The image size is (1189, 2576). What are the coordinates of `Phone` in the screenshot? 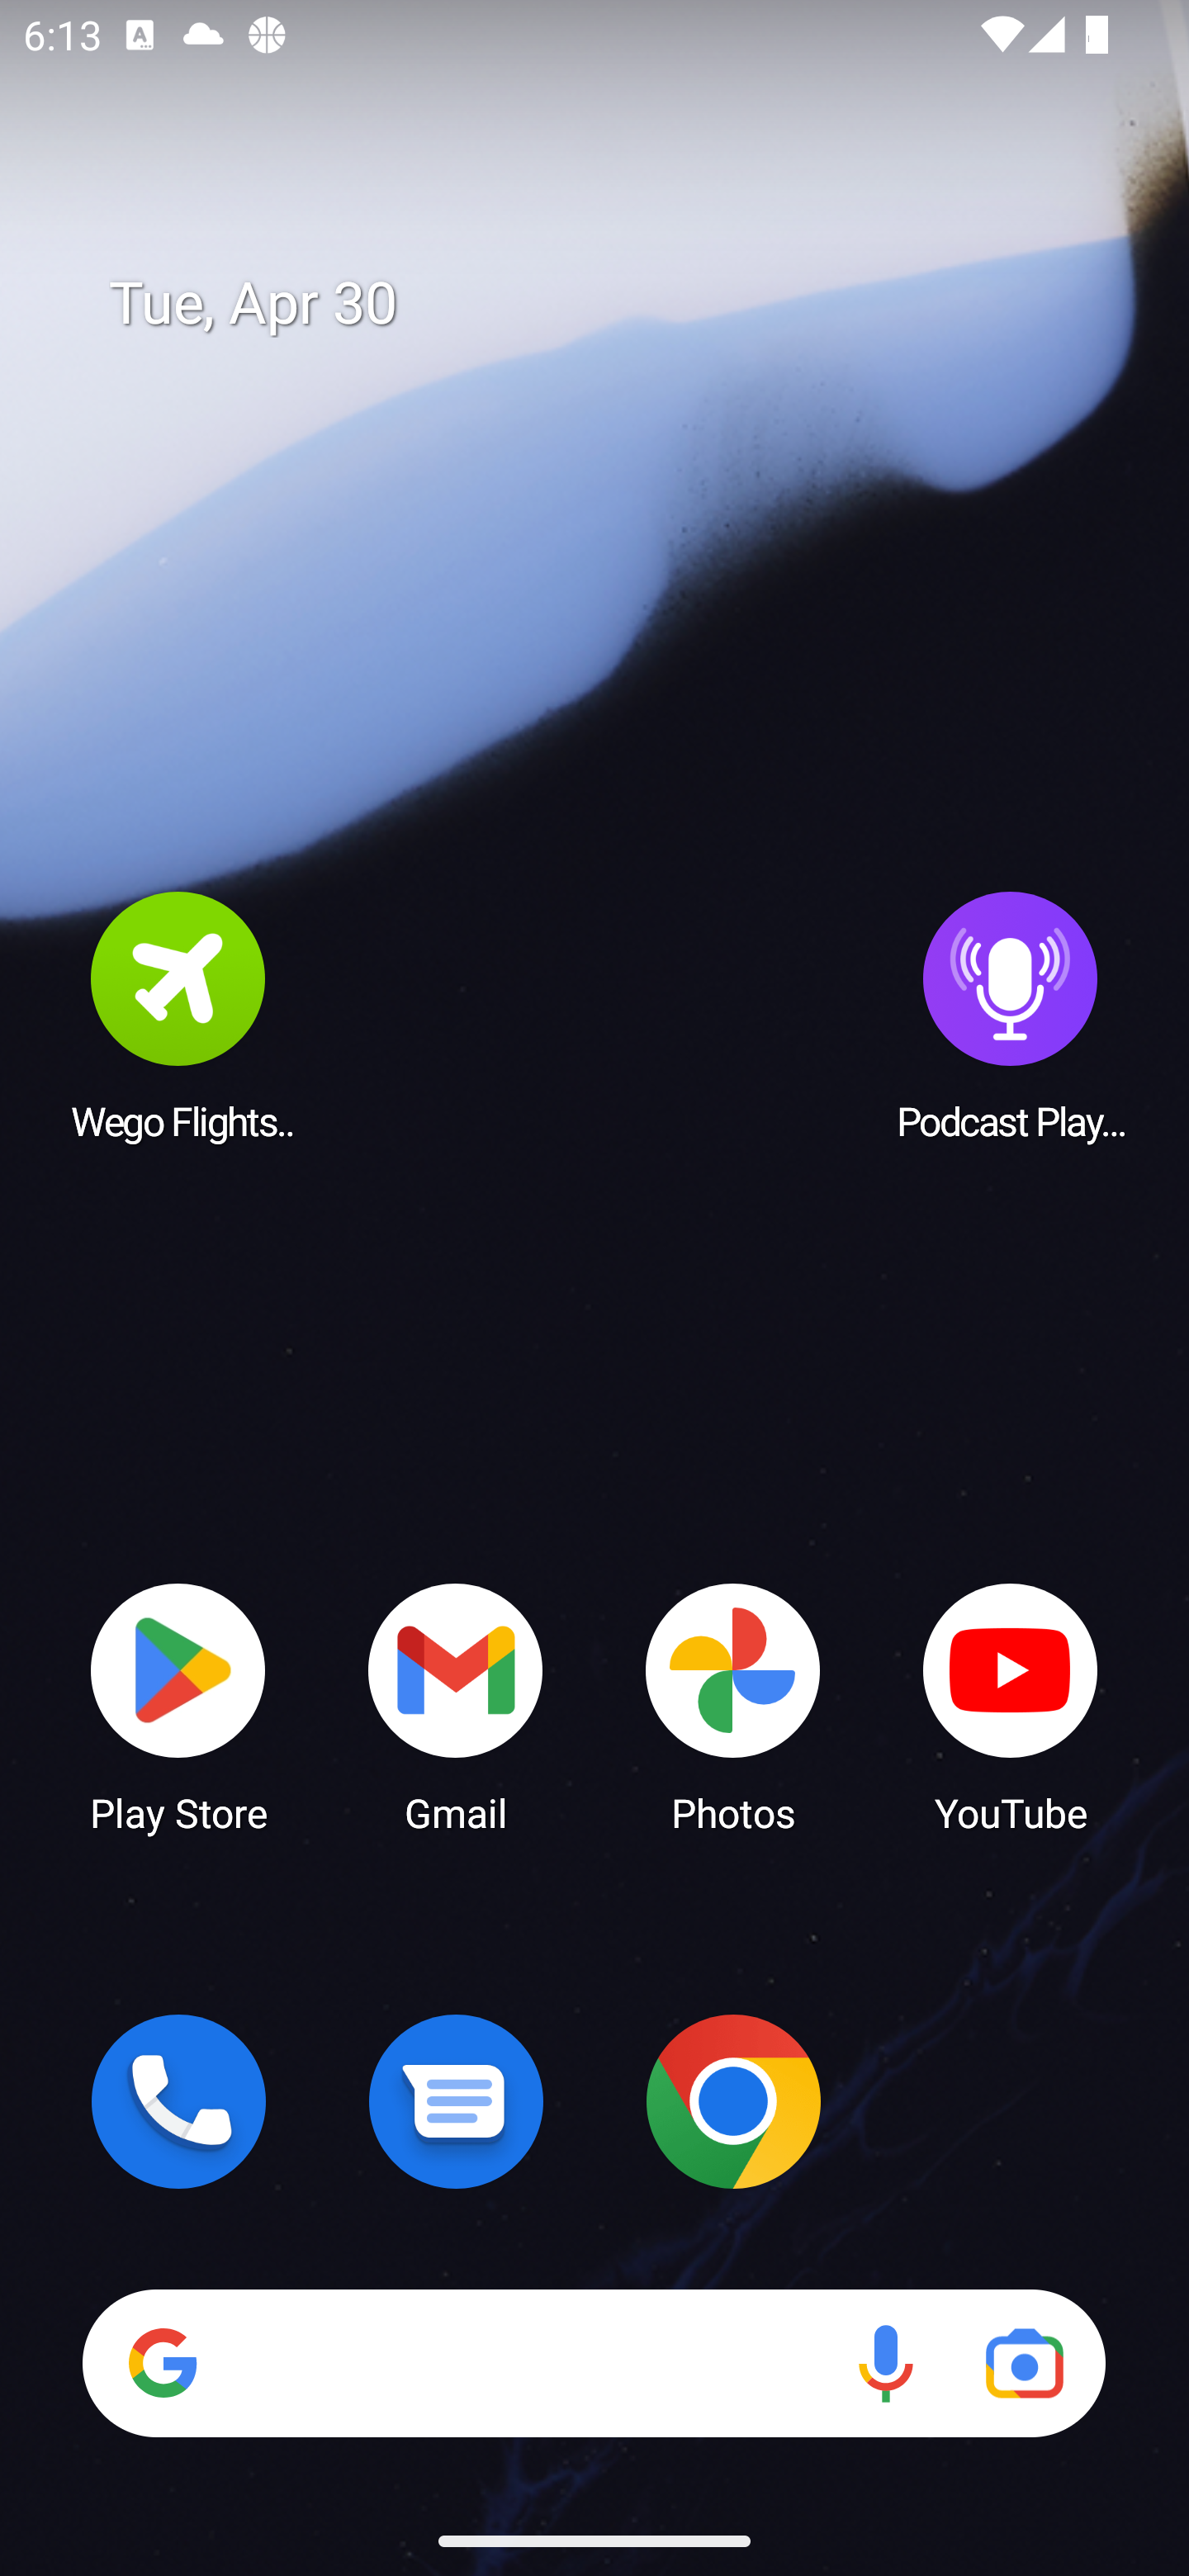 It's located at (178, 2101).